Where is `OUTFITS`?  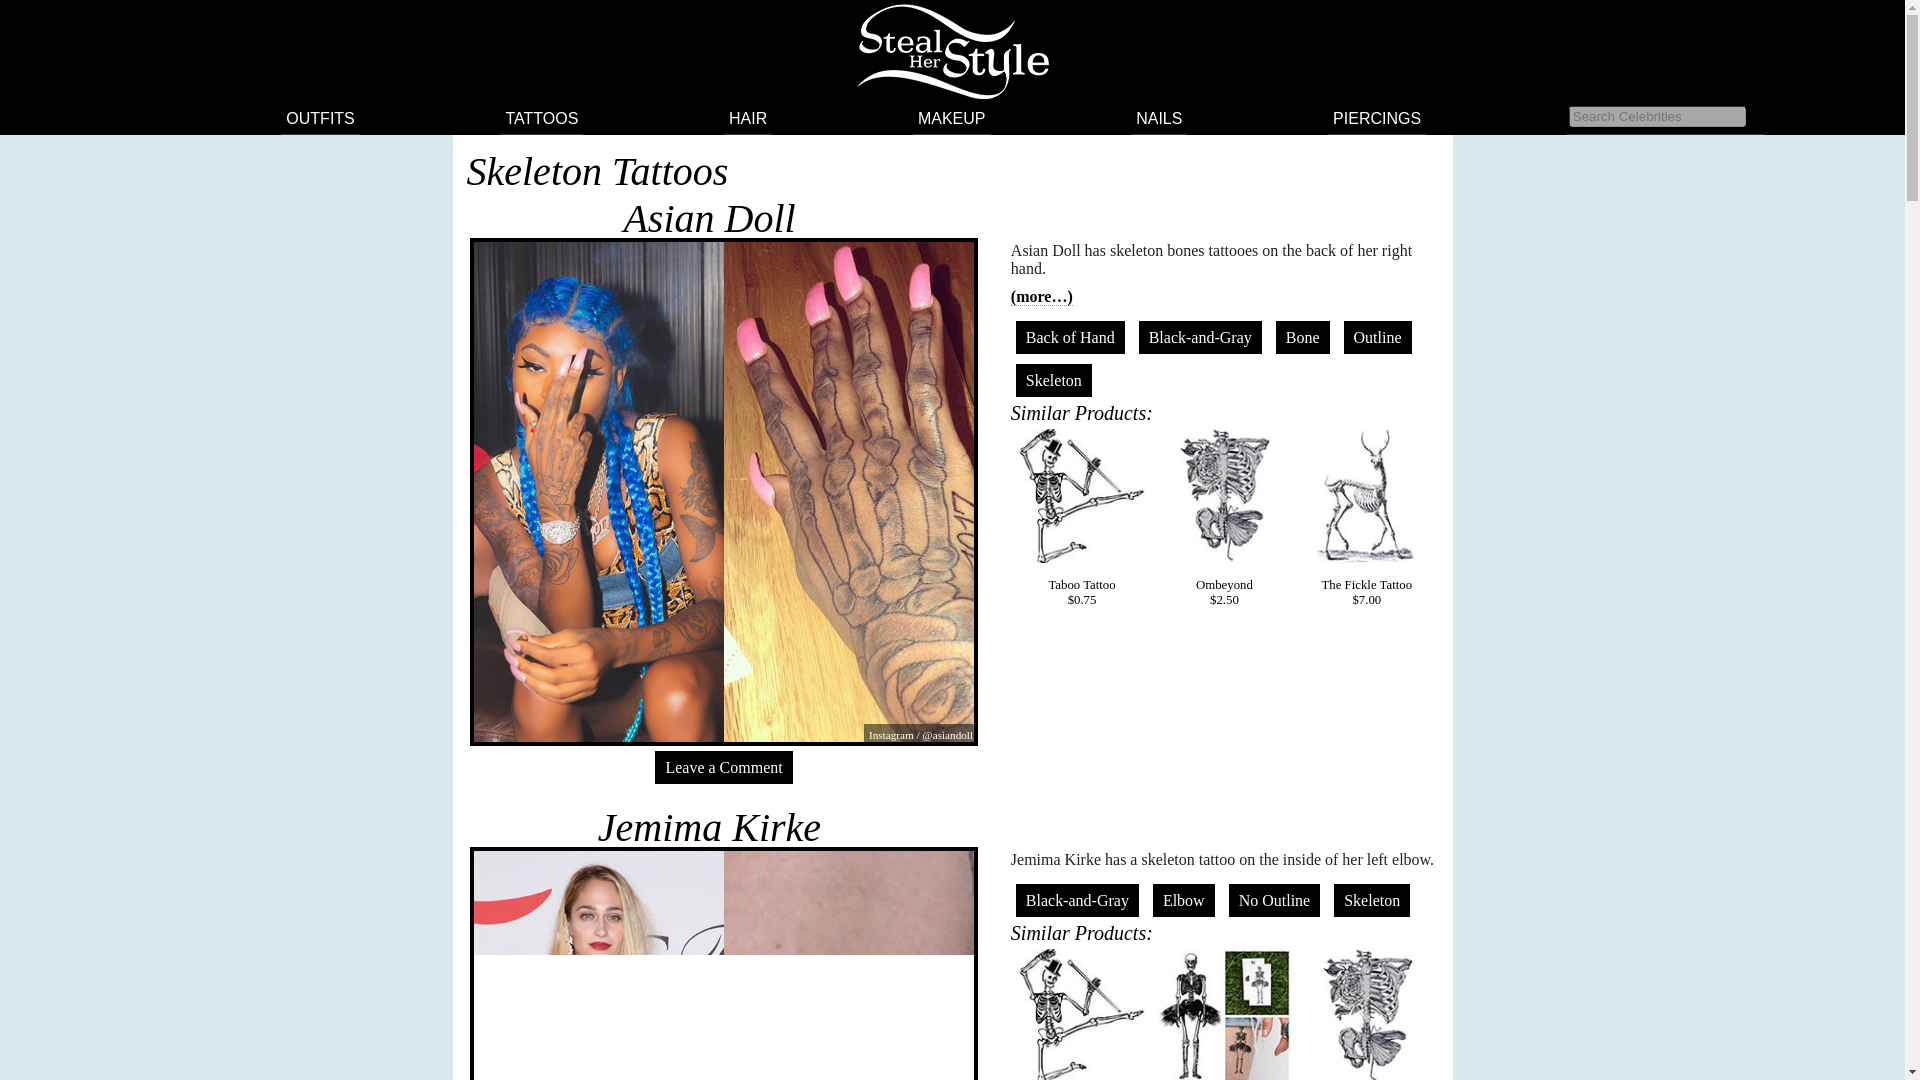
OUTFITS is located at coordinates (320, 118).